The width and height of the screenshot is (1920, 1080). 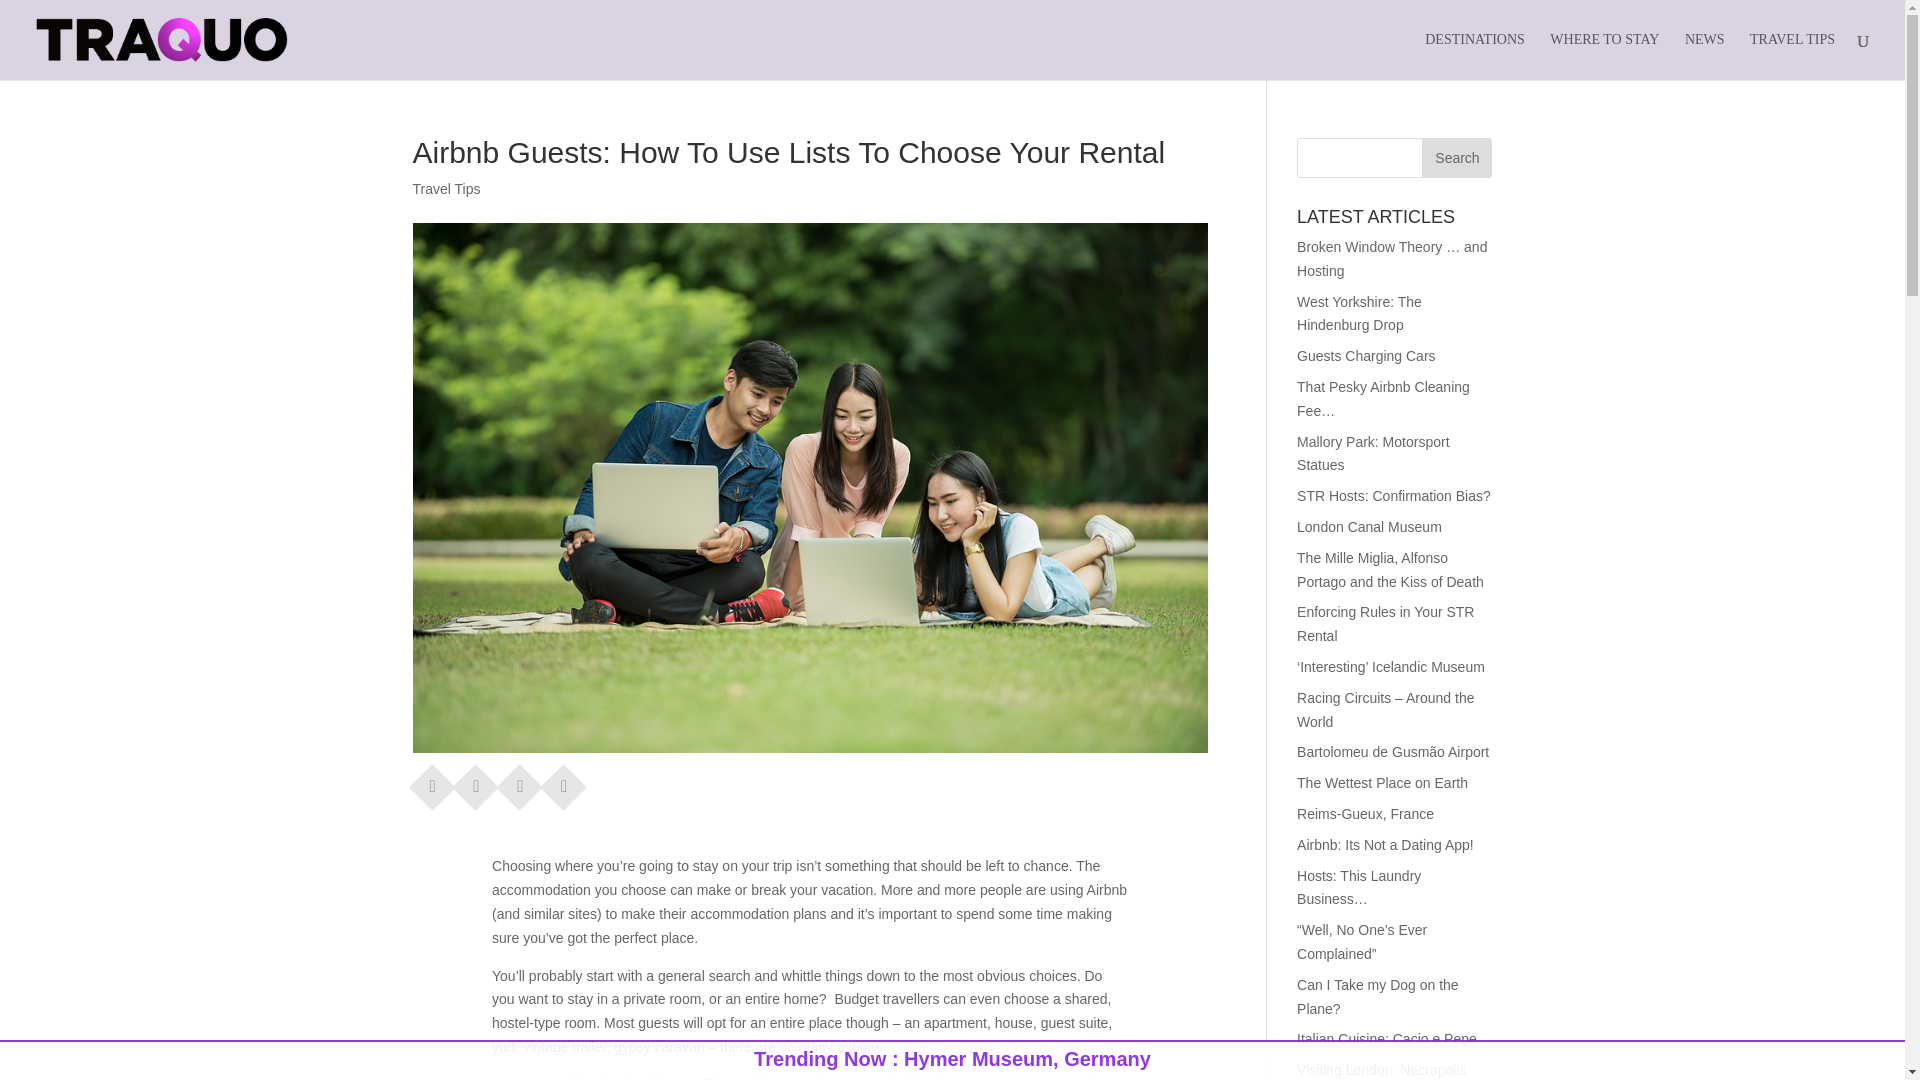 I want to click on TRAVEL TIPS, so click(x=1792, y=56).